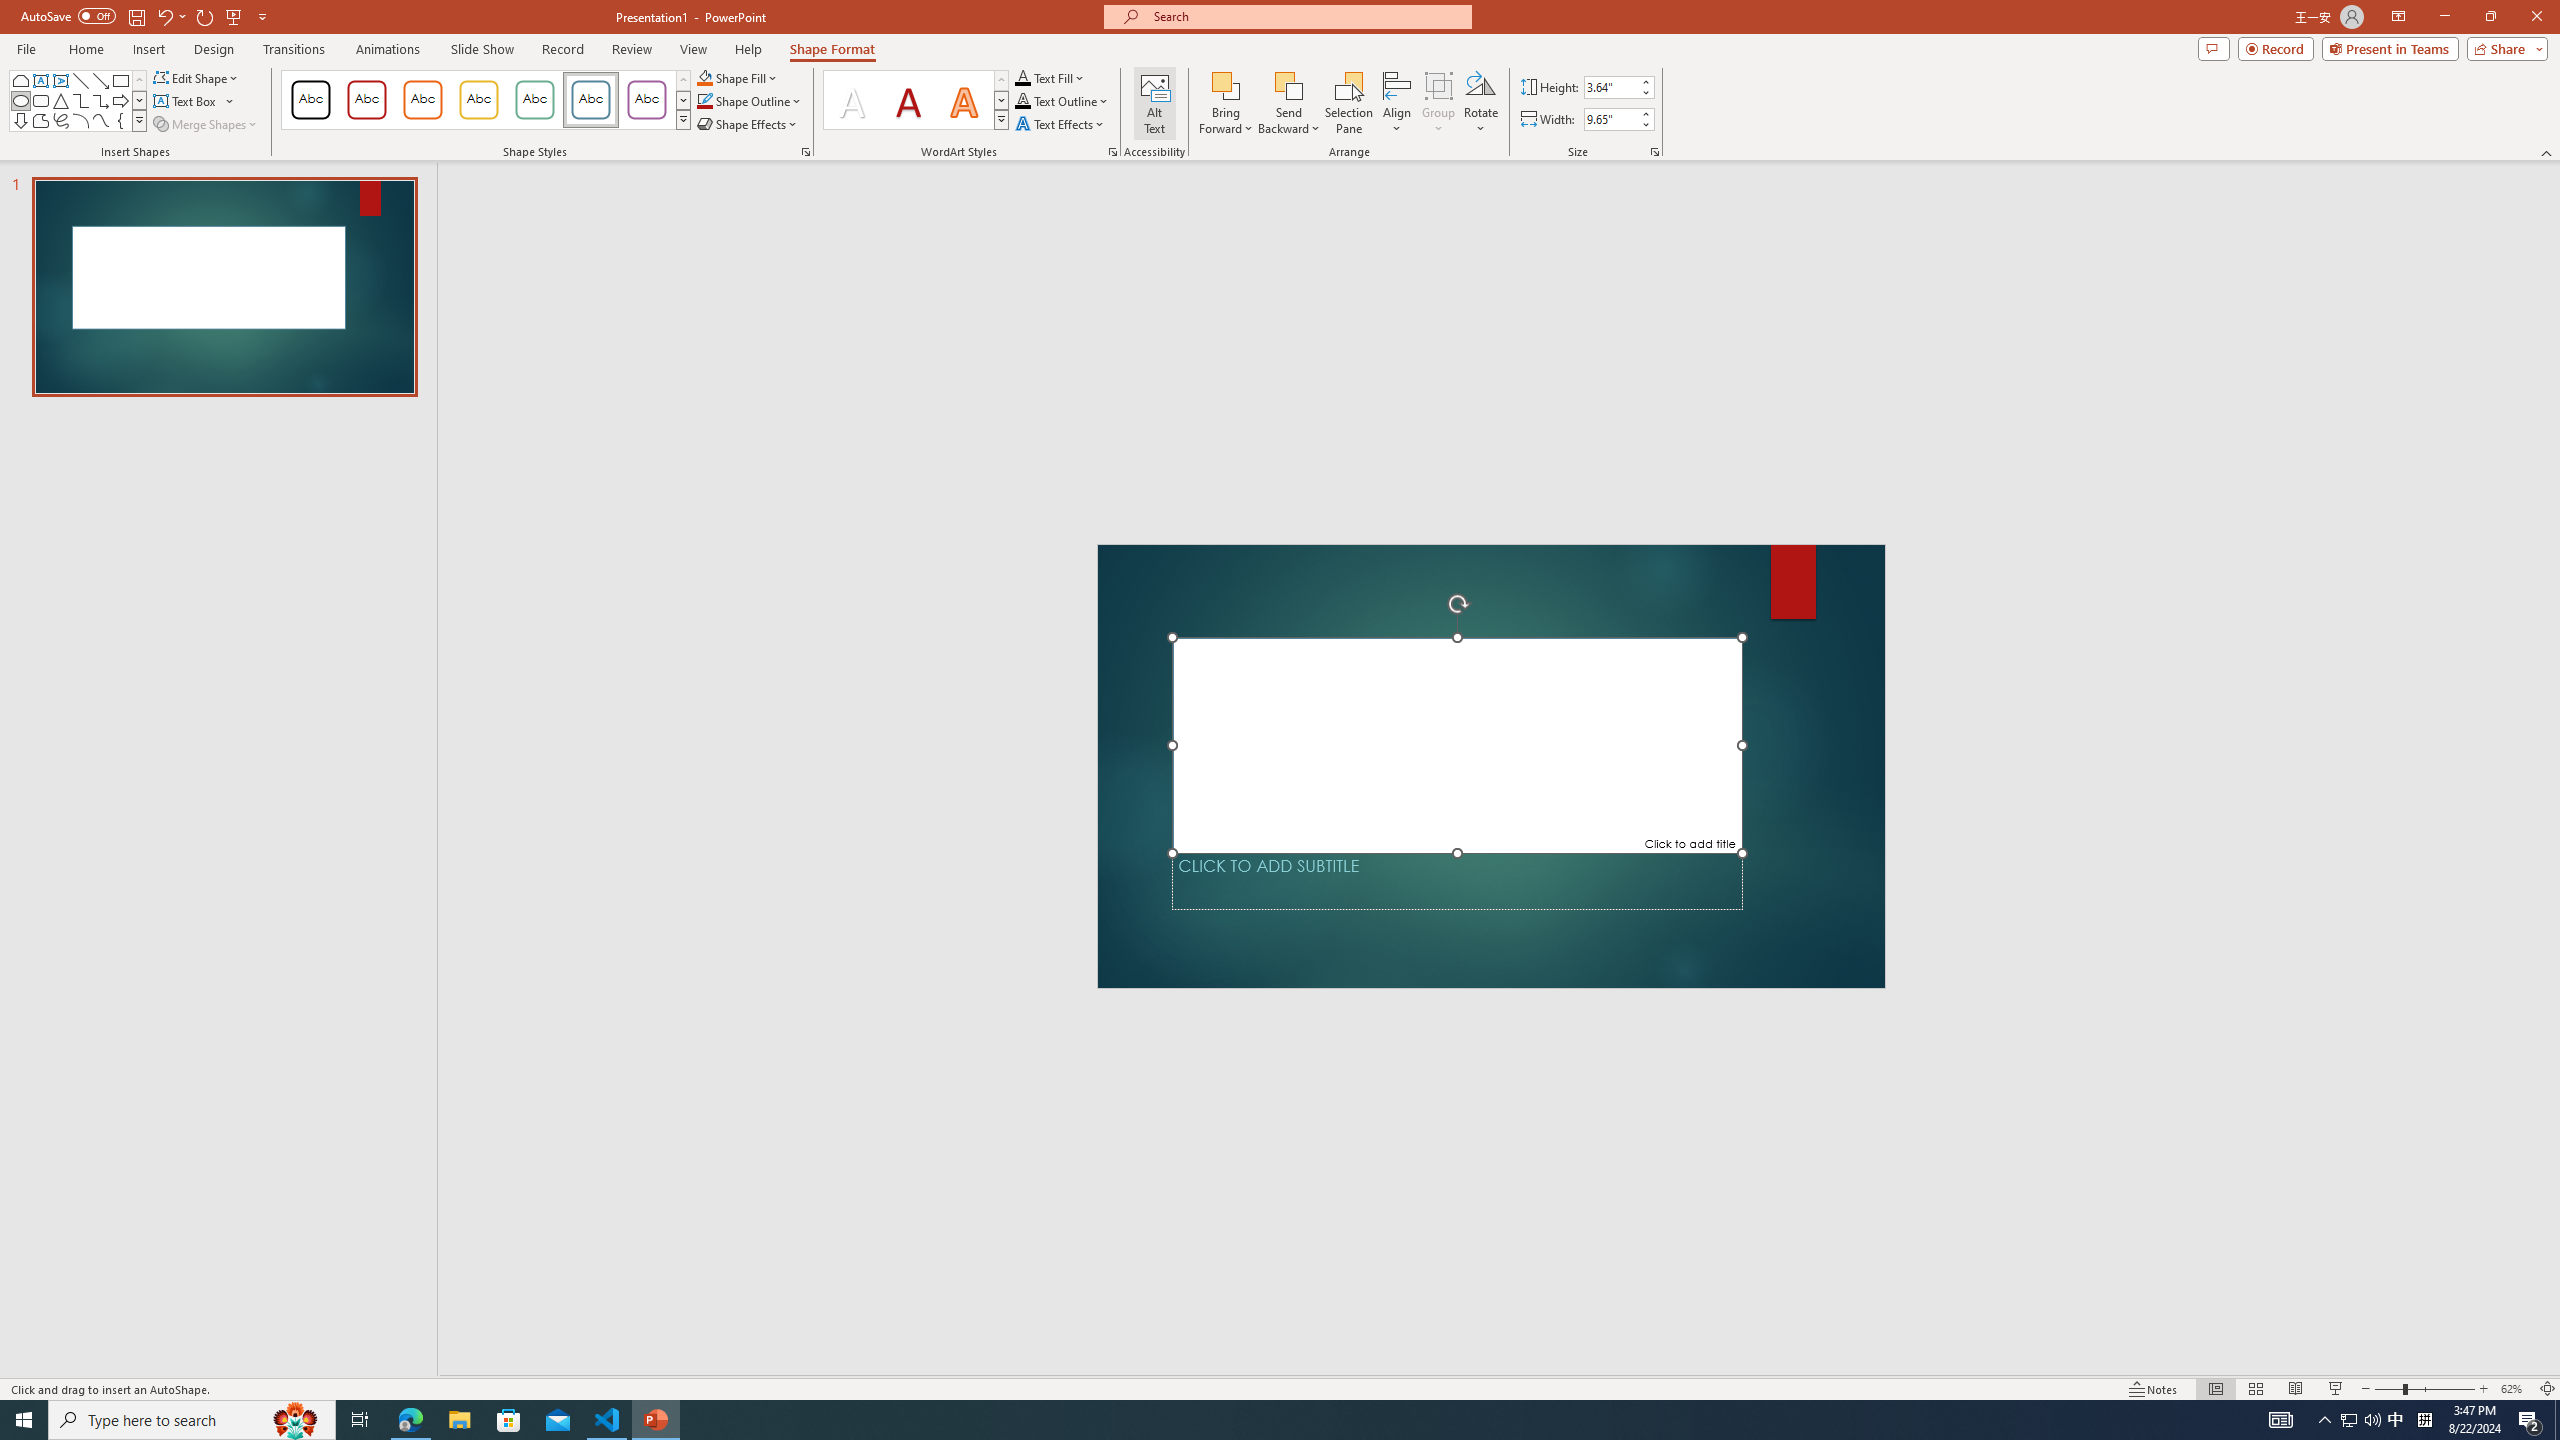 Image resolution: width=2560 pixels, height=1440 pixels. I want to click on Shape Format, so click(833, 49).